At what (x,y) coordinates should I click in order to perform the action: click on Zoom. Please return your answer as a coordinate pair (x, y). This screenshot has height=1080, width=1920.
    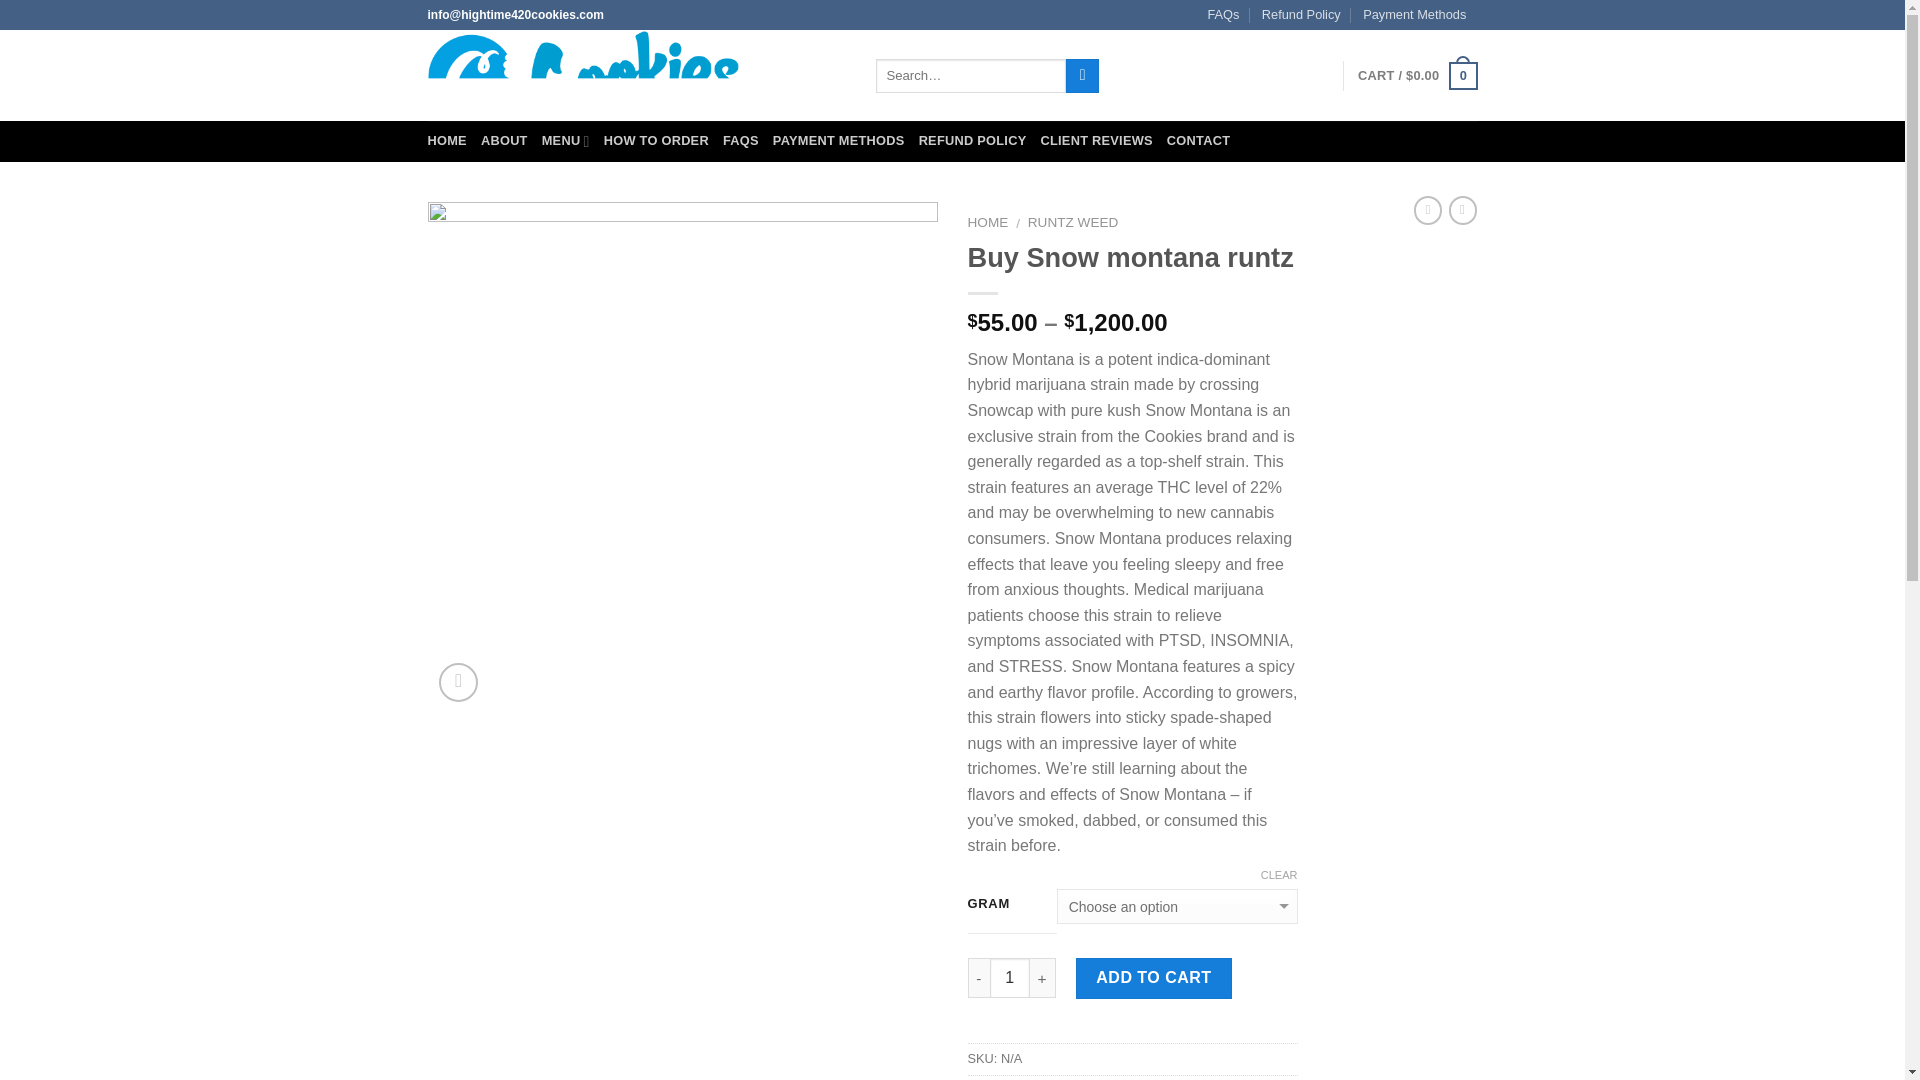
    Looking at the image, I should click on (458, 682).